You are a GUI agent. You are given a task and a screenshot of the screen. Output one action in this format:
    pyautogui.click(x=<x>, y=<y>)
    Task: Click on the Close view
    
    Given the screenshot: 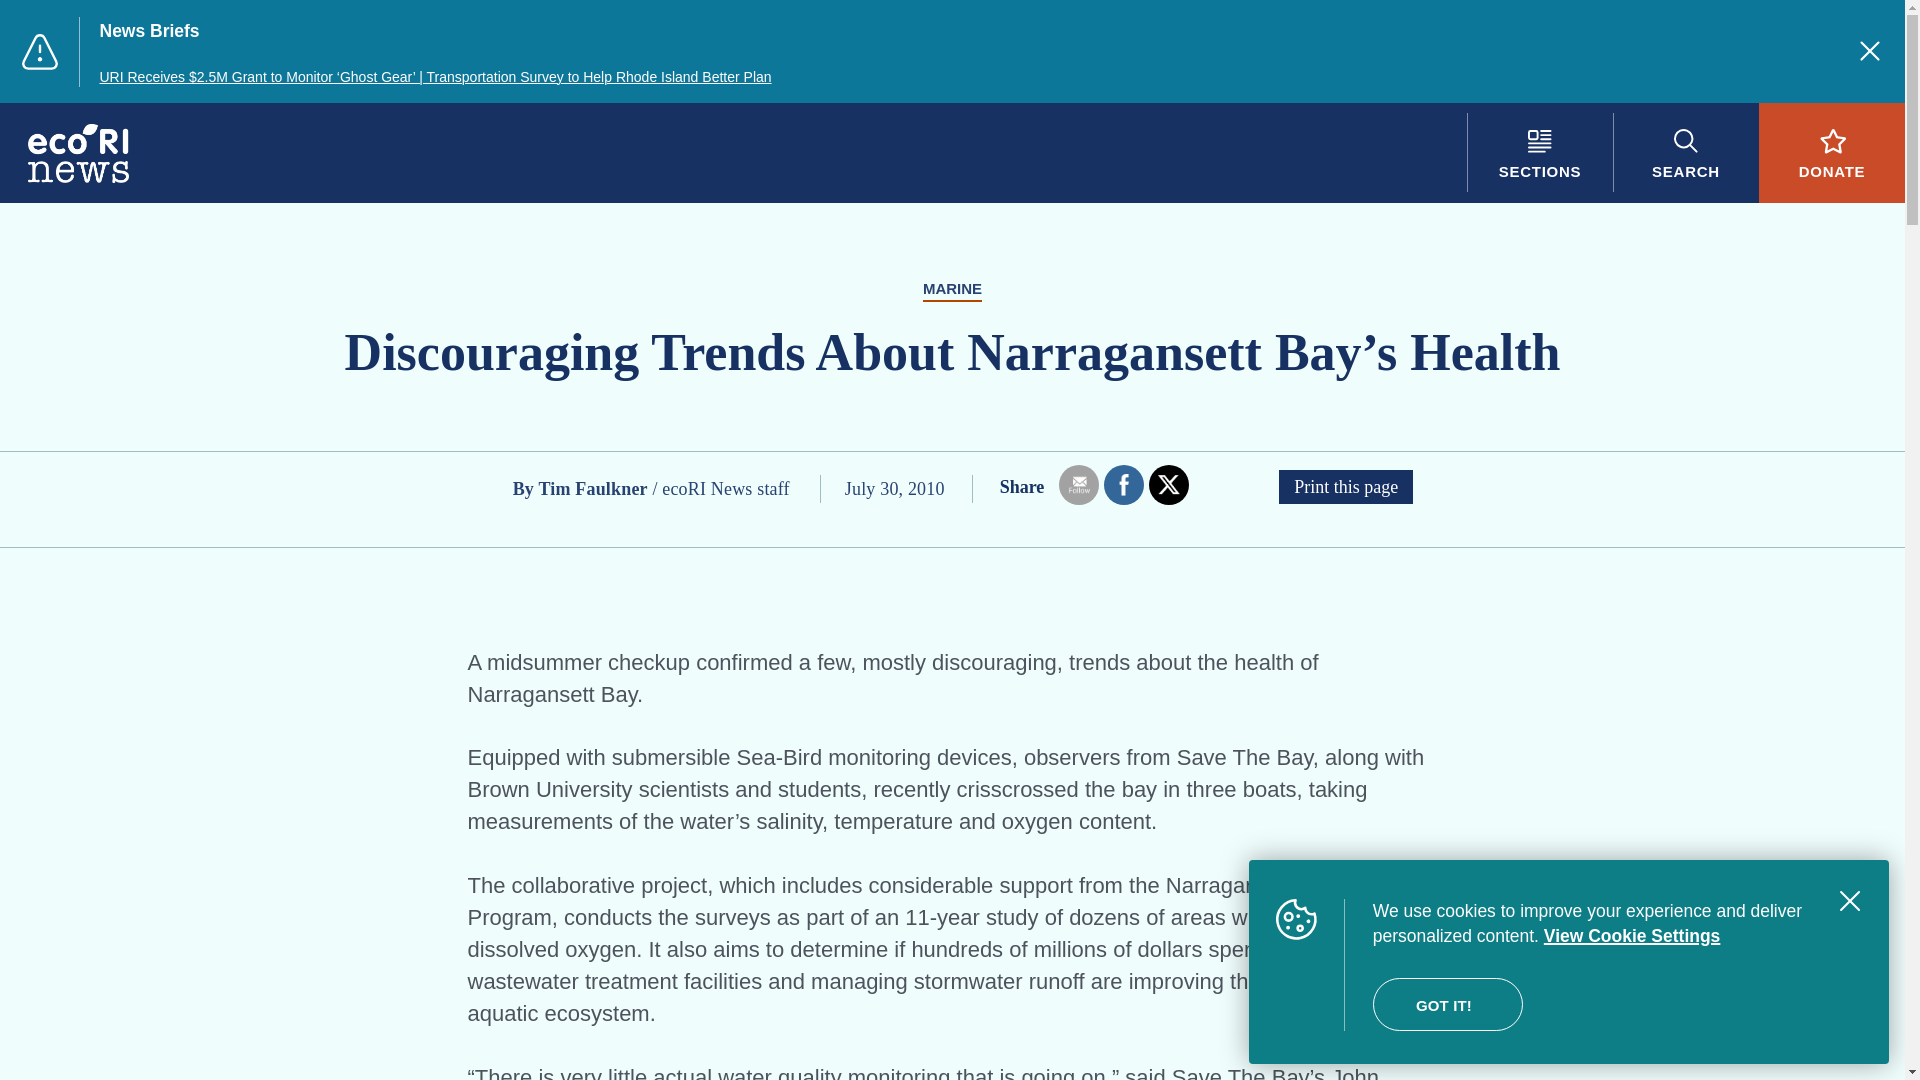 What is the action you would take?
    pyautogui.click(x=1850, y=901)
    